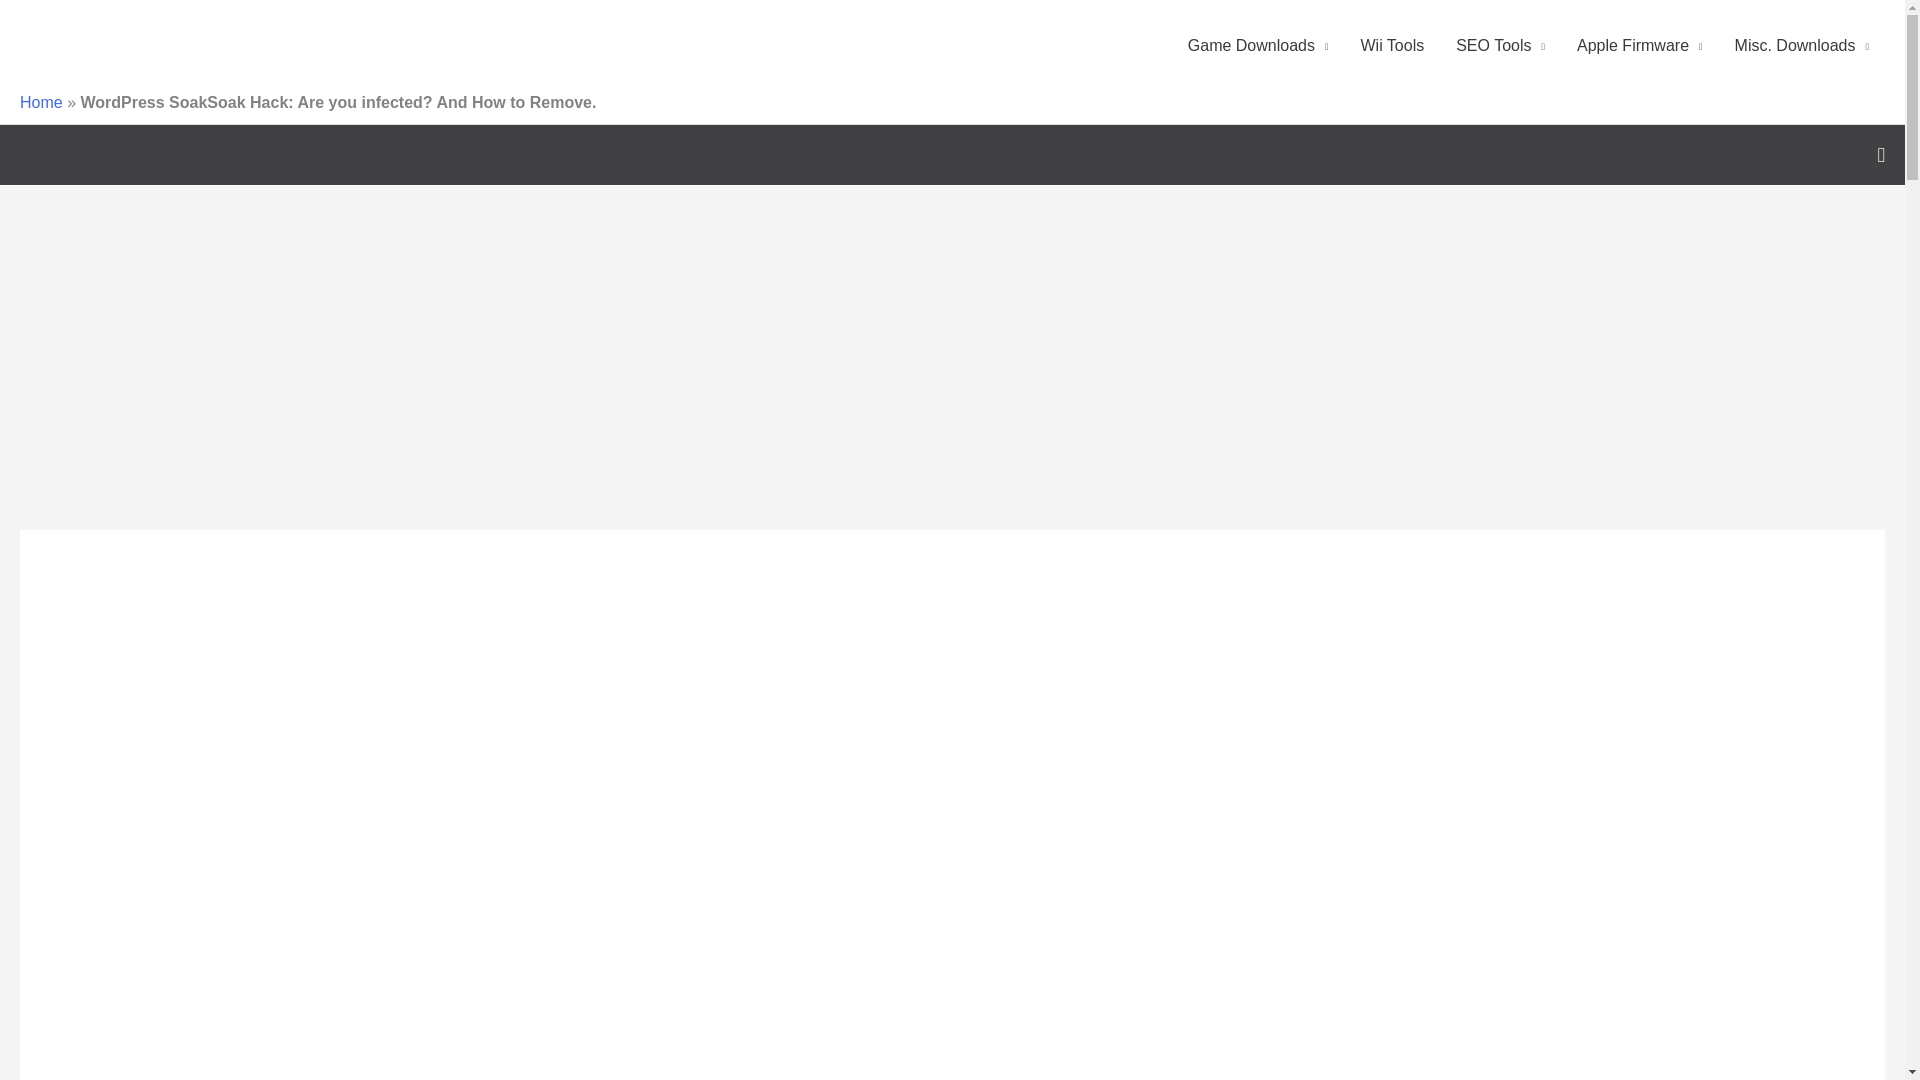 The image size is (1920, 1080). Describe the element at coordinates (1258, 46) in the screenshot. I see `Game Downloads` at that location.